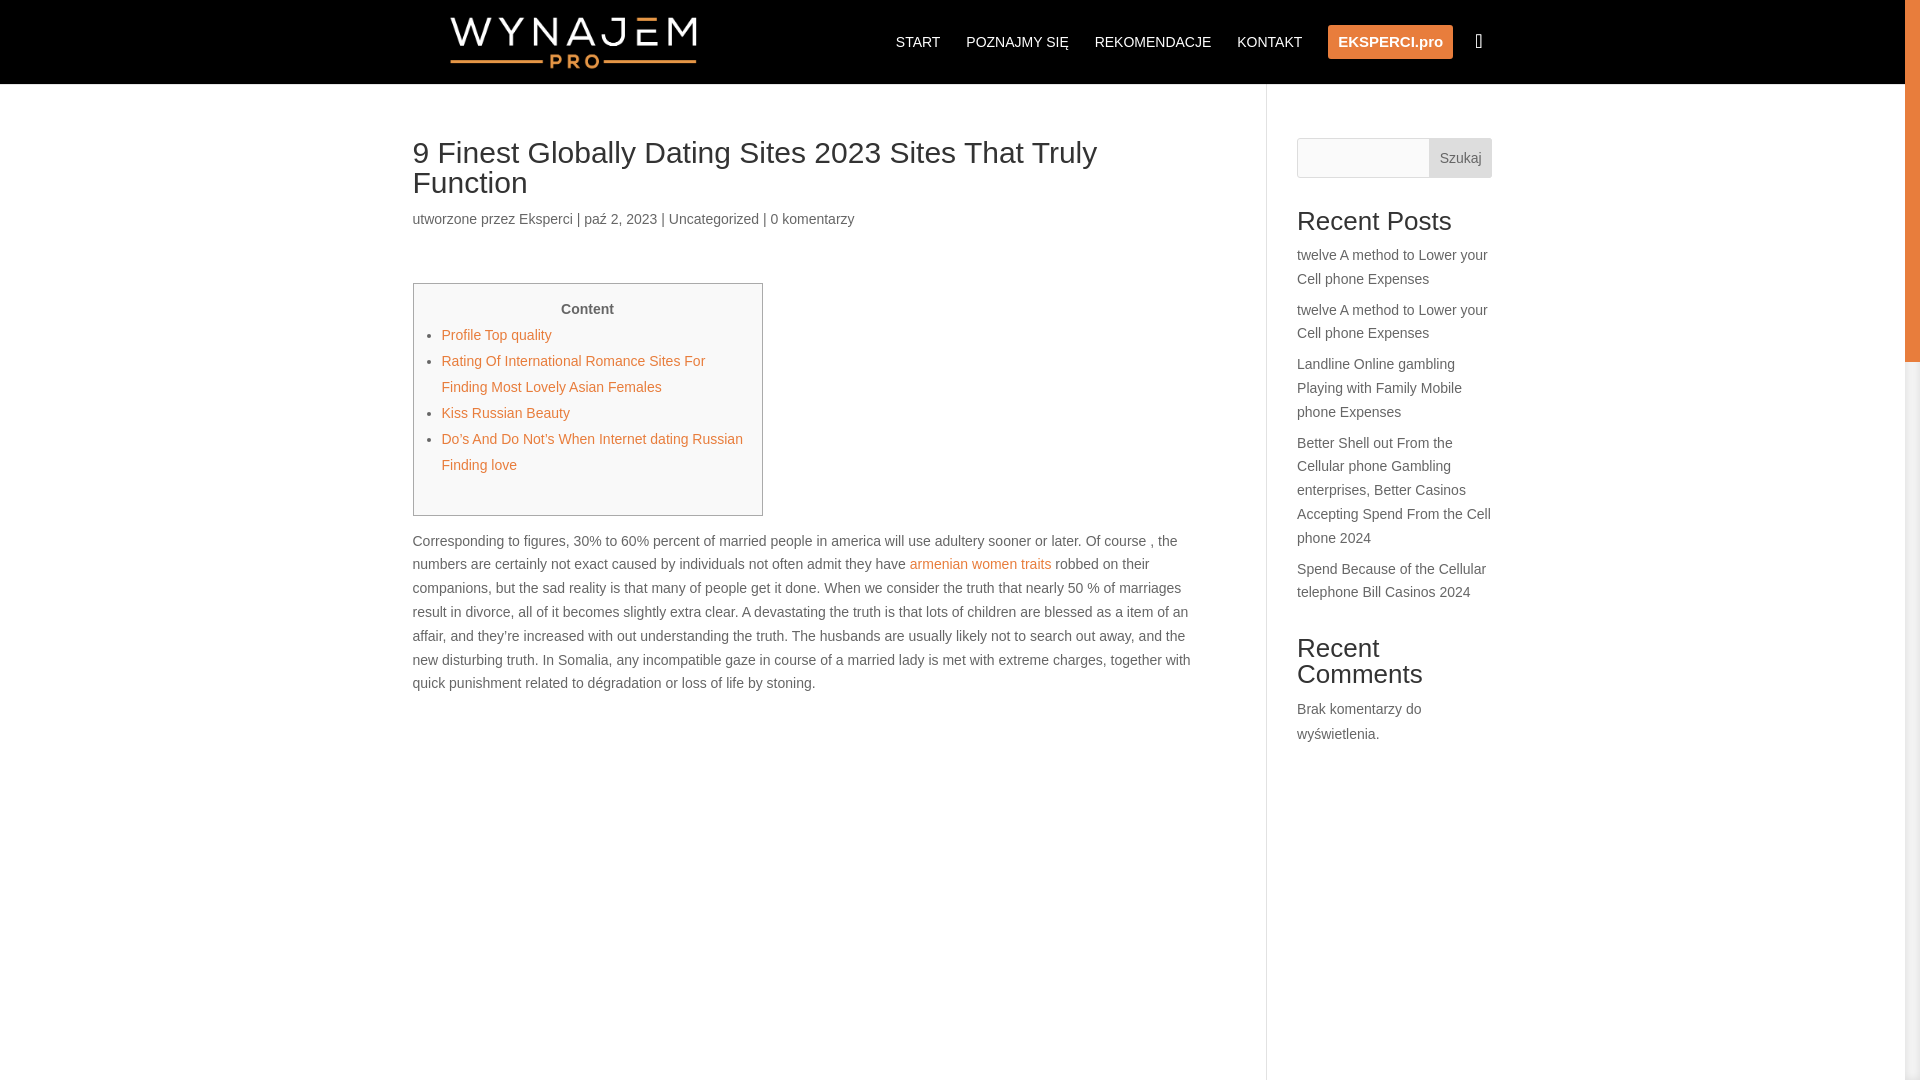 This screenshot has width=1920, height=1080. What do you see at coordinates (545, 218) in the screenshot?
I see `Wpisy Eksperci` at bounding box center [545, 218].